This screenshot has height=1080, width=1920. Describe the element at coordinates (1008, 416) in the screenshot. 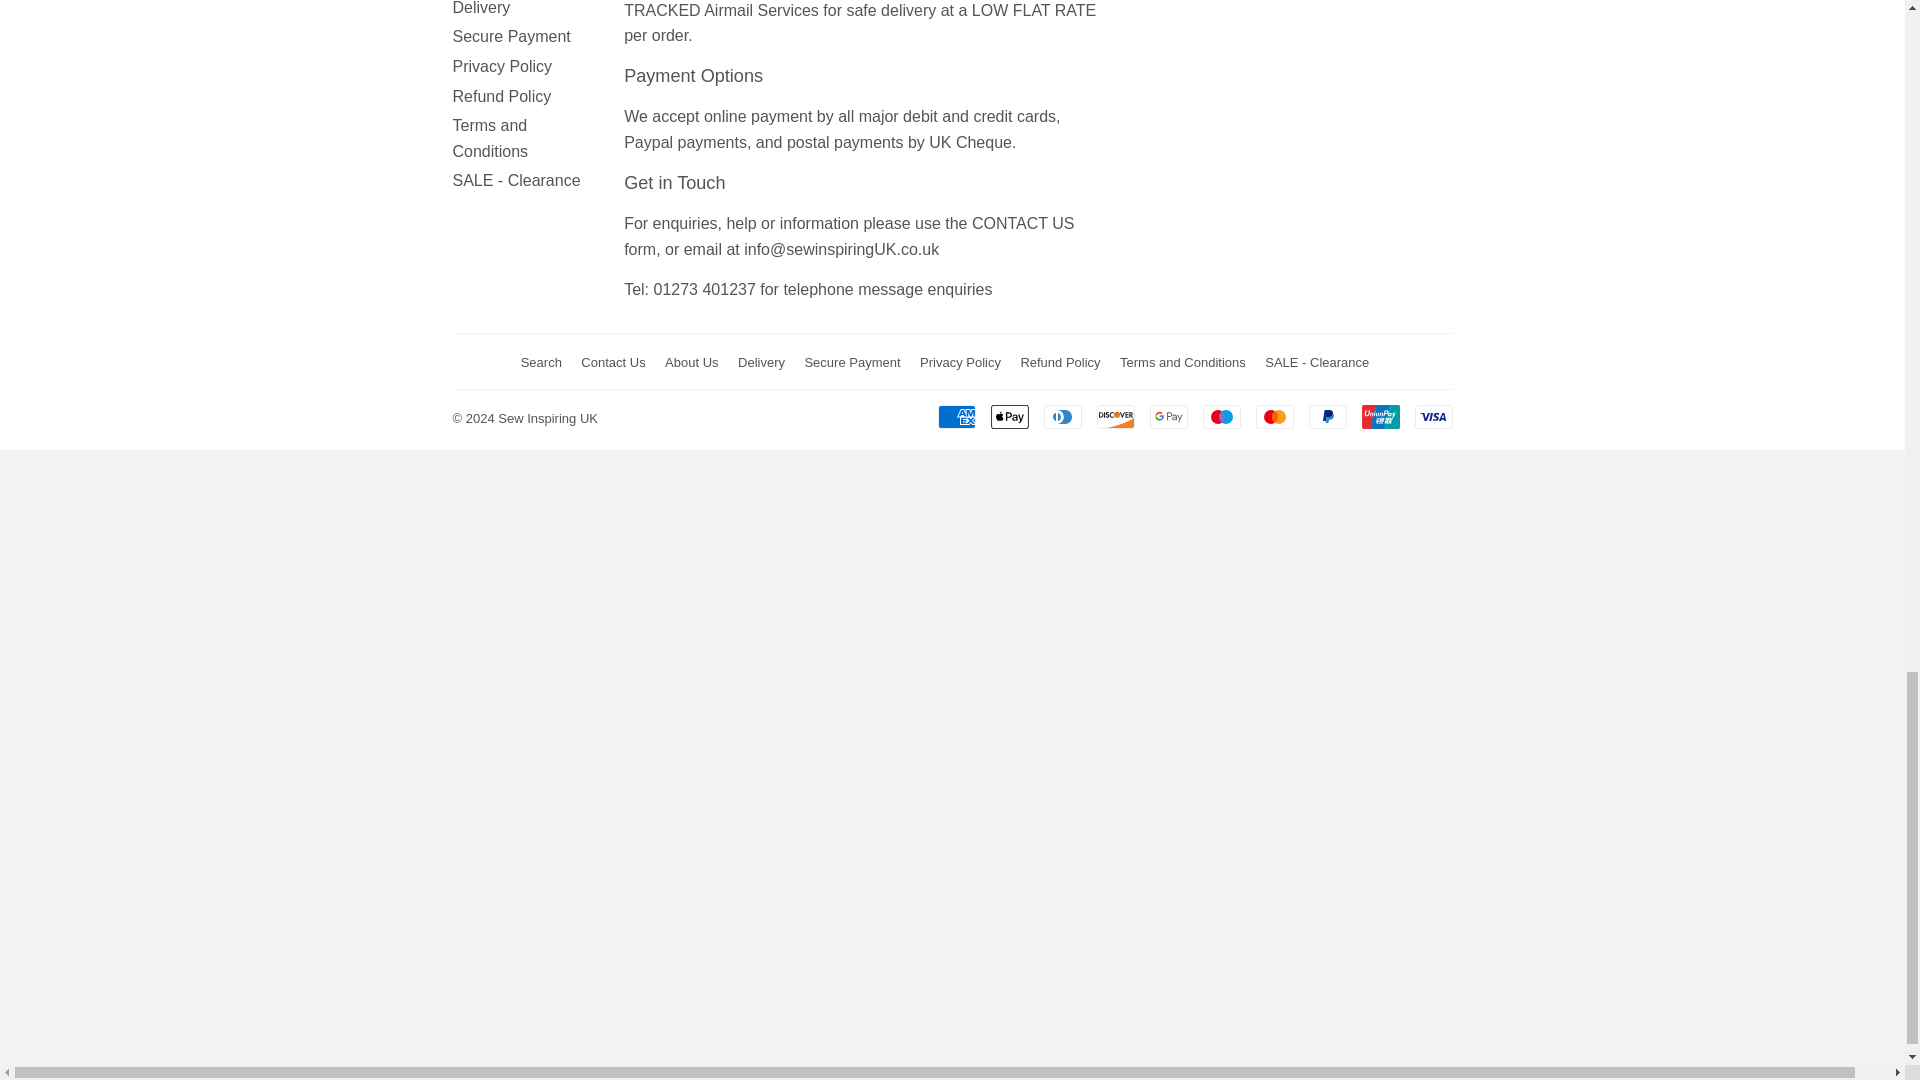

I see `Apple Pay` at that location.